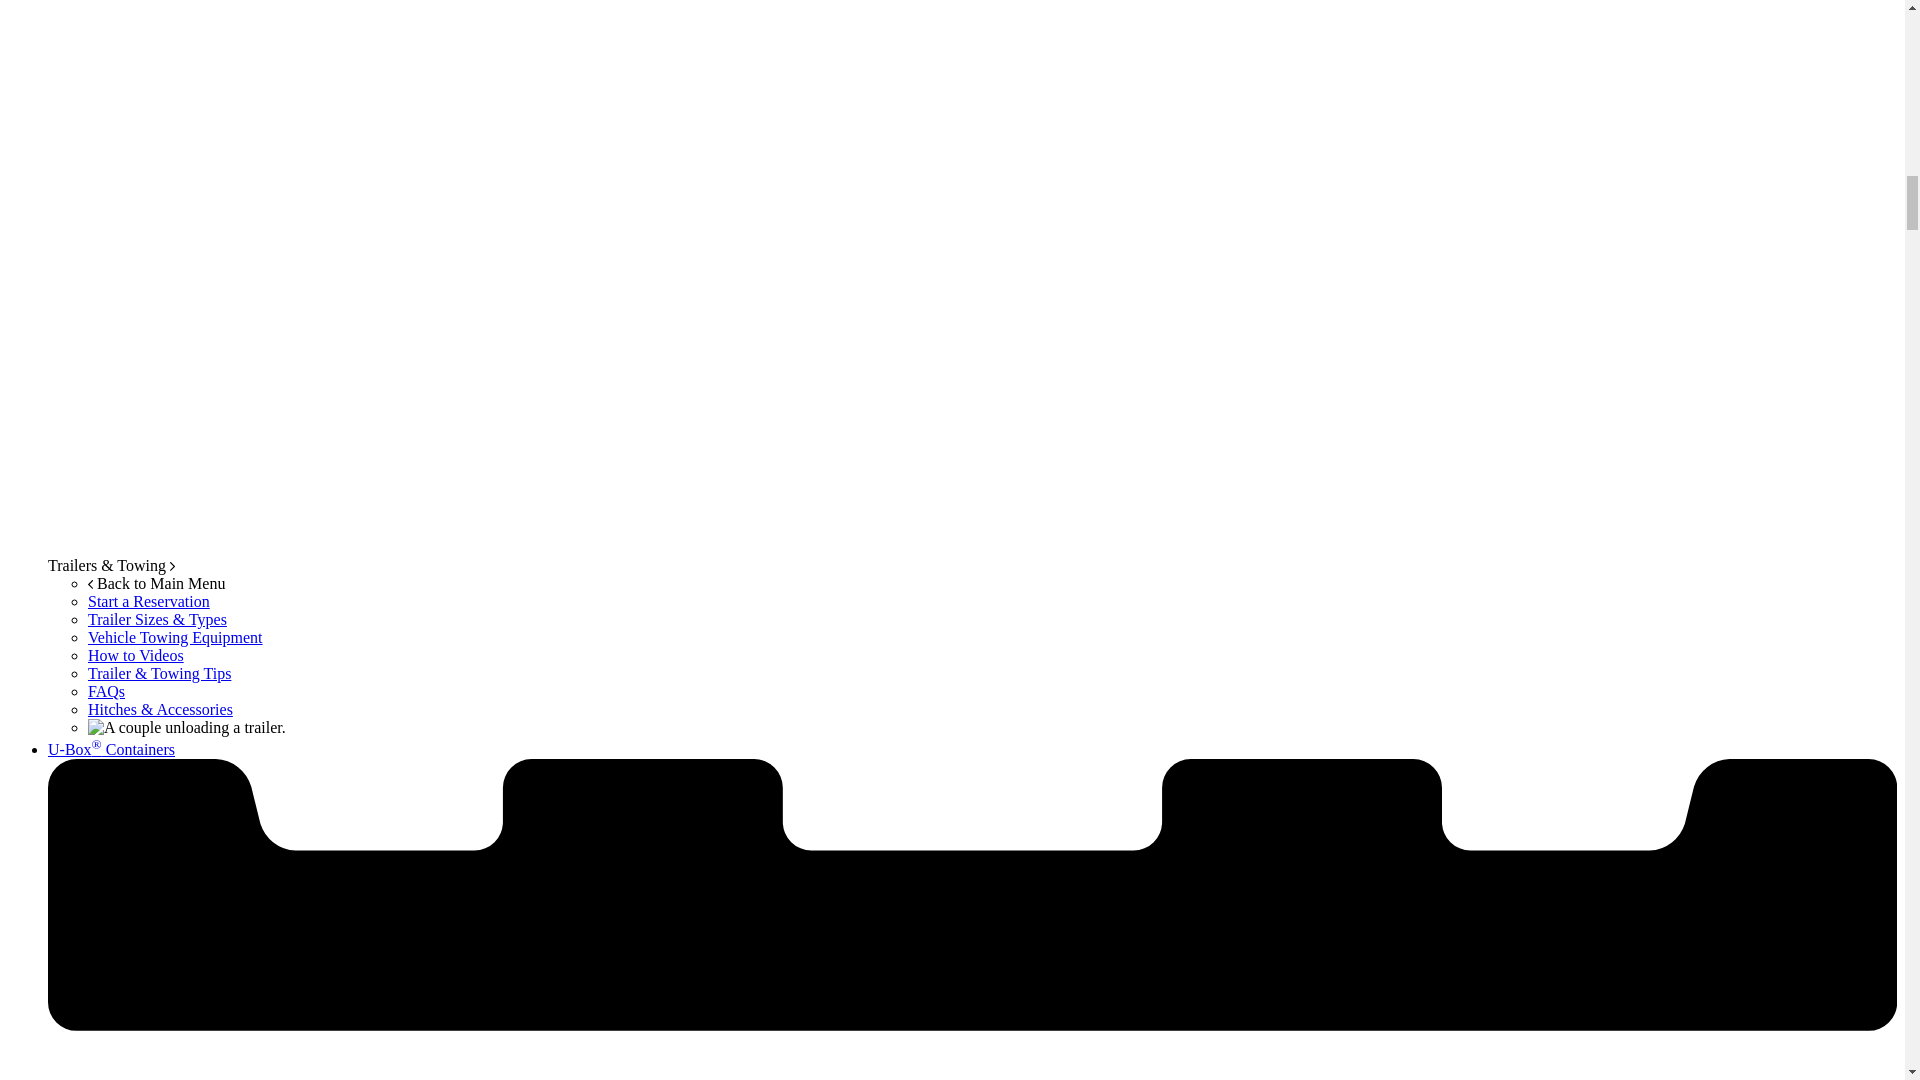 The image size is (1920, 1080). Describe the element at coordinates (136, 655) in the screenshot. I see `How to Videos` at that location.